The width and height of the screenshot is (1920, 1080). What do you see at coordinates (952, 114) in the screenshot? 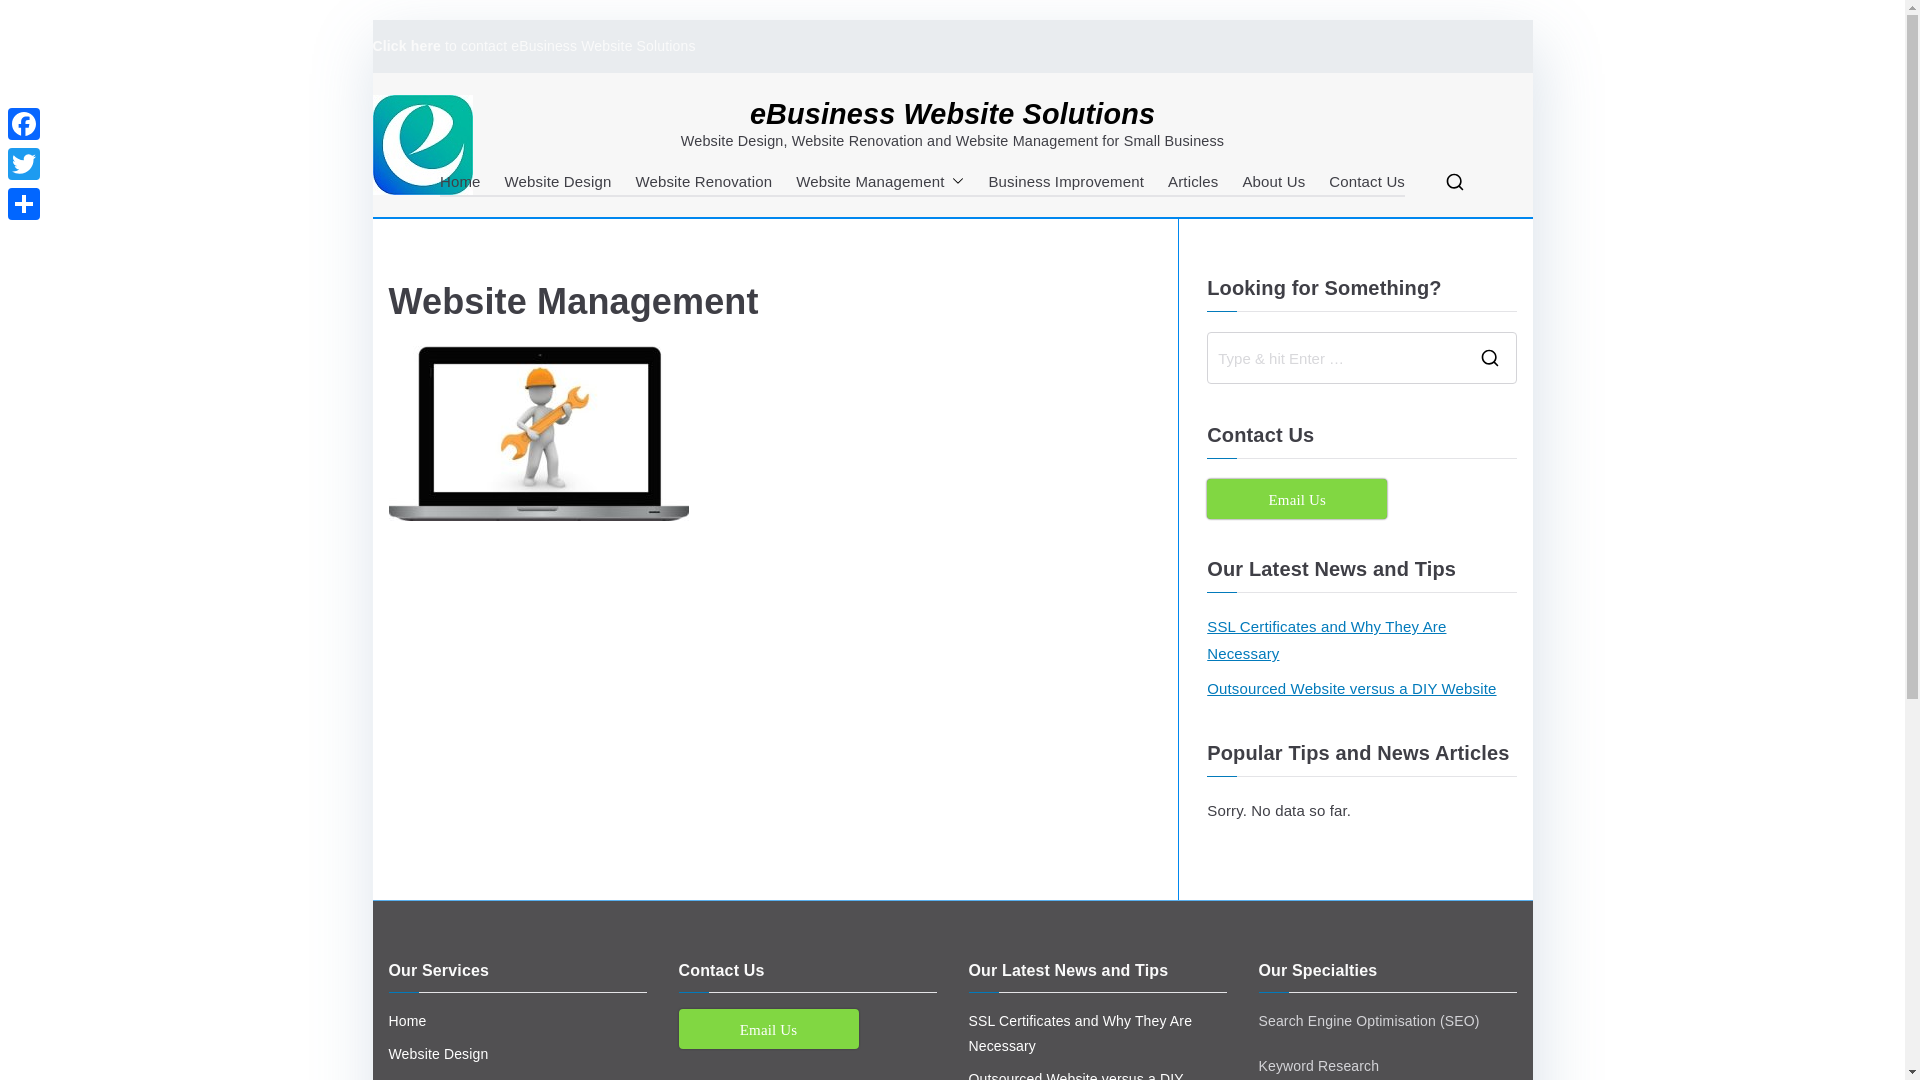
I see `eBusiness Website Solutions` at bounding box center [952, 114].